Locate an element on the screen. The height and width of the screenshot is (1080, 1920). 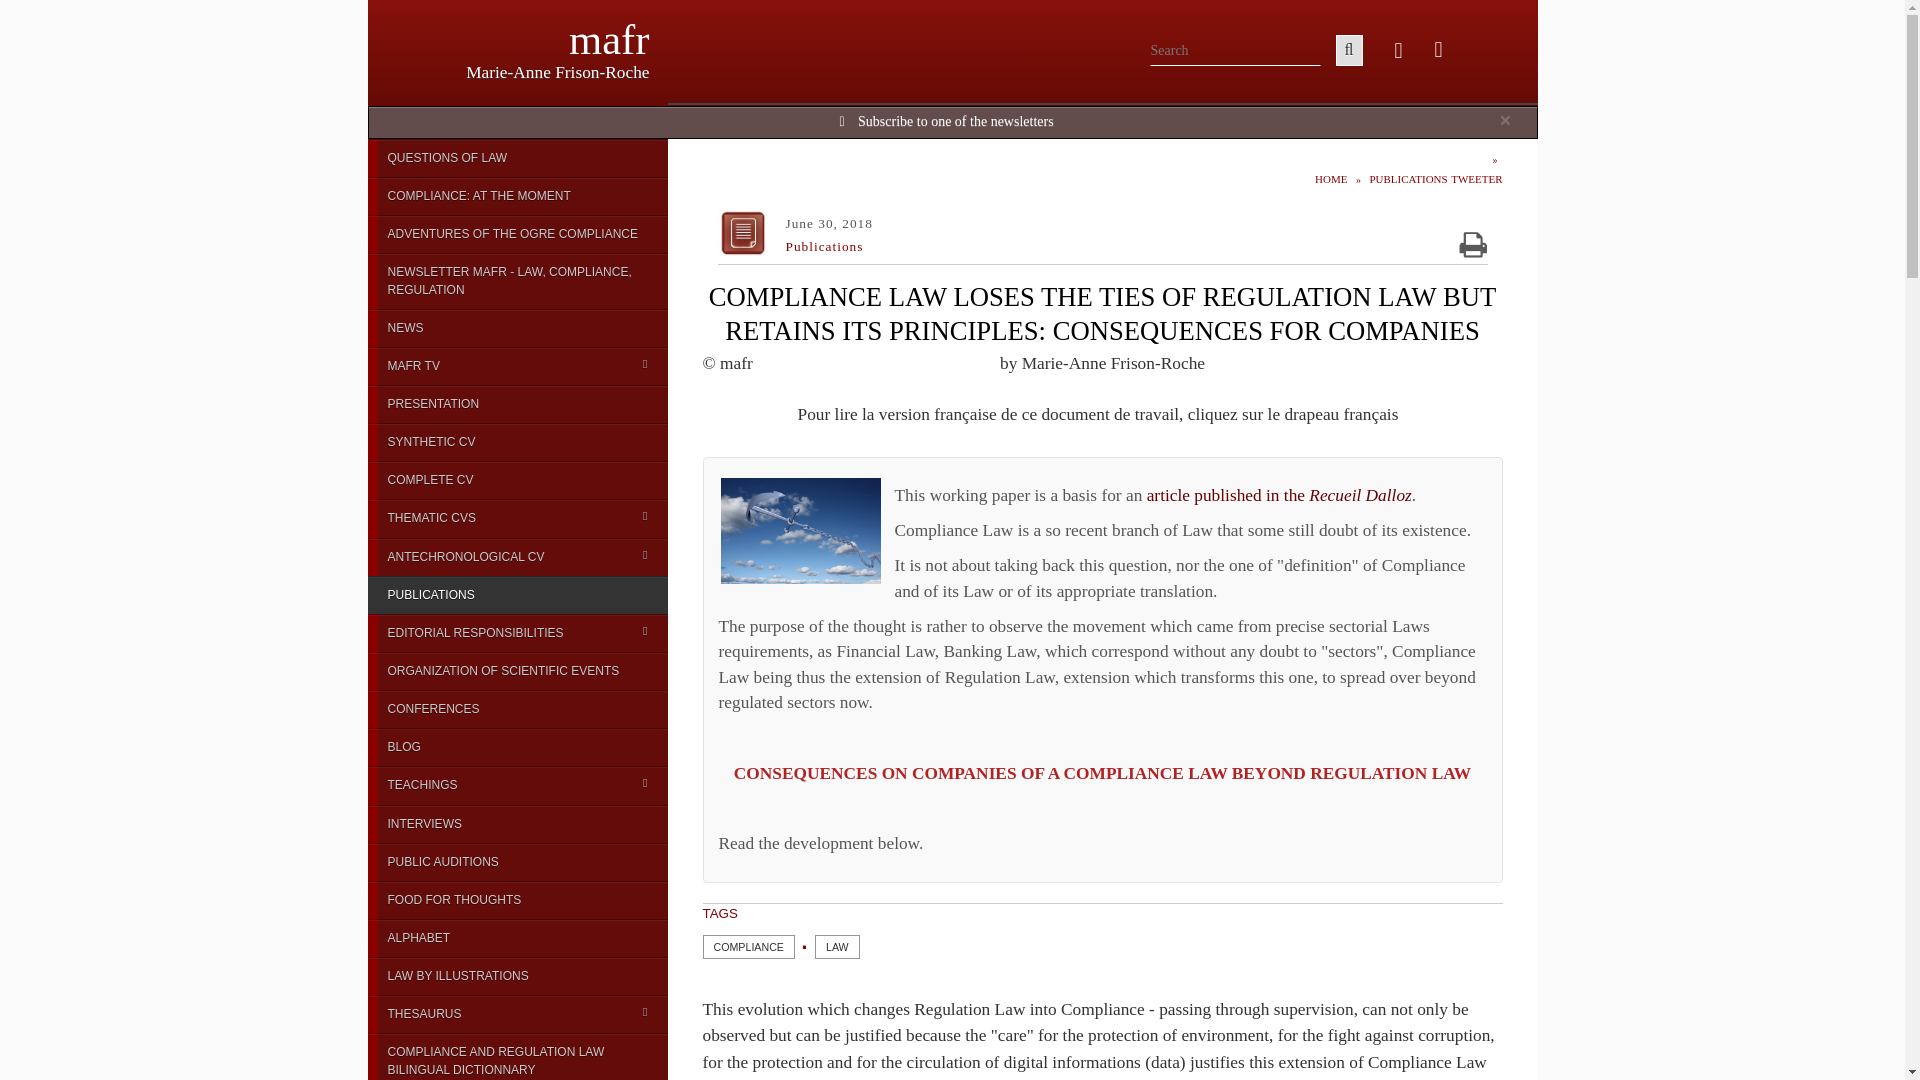
COMPLETE CV is located at coordinates (518, 480).